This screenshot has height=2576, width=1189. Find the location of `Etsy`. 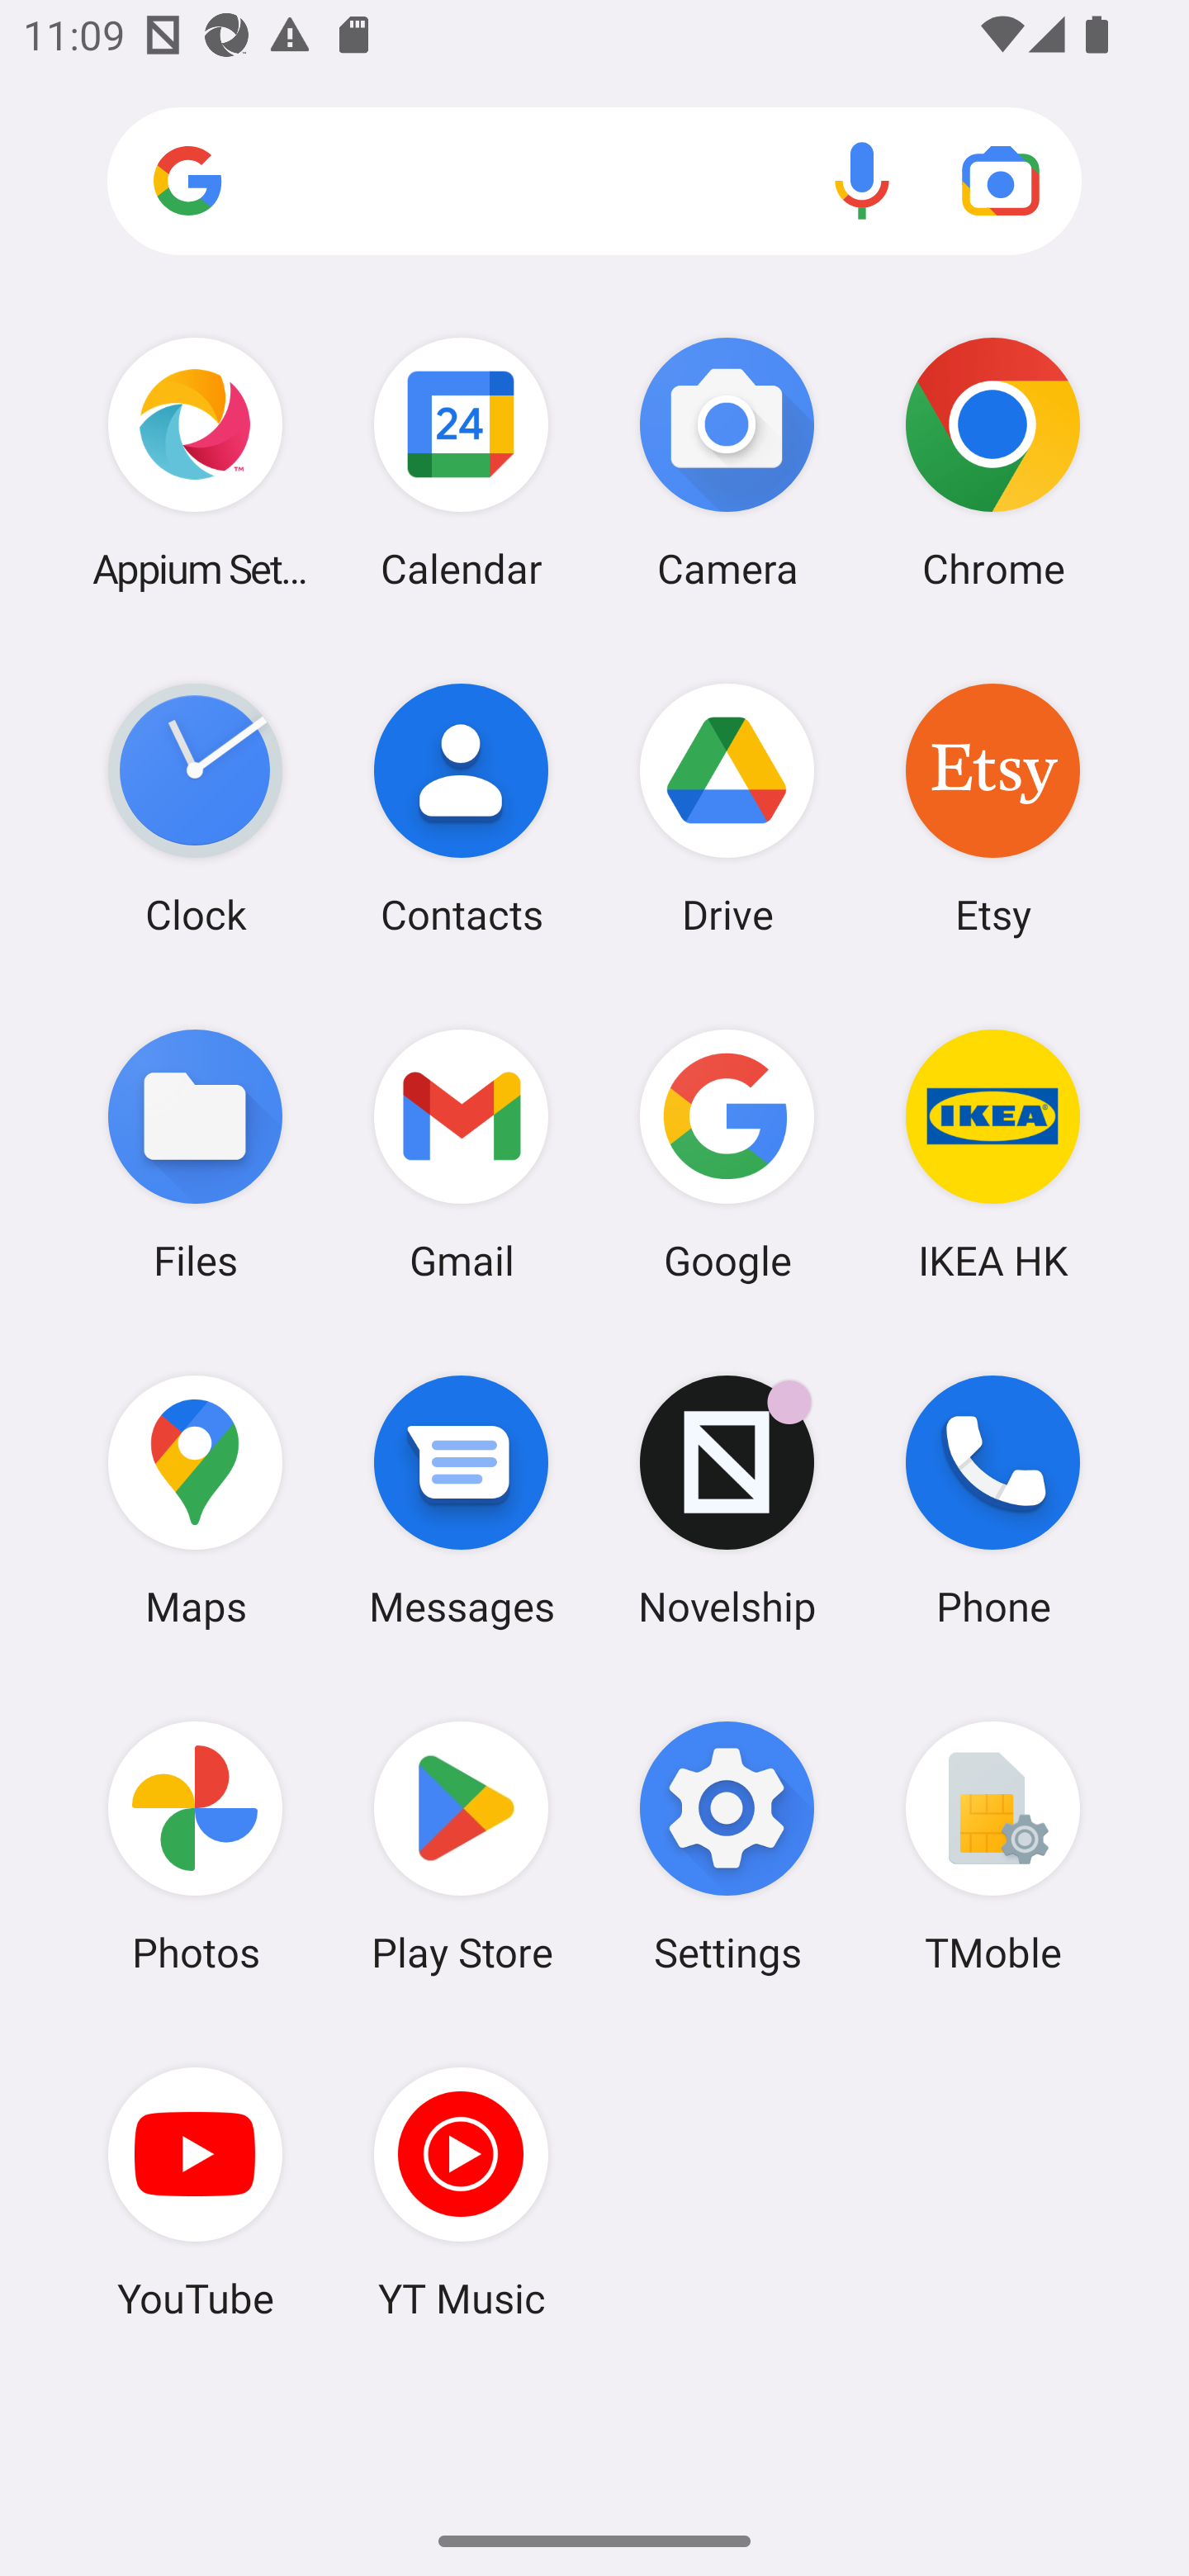

Etsy is located at coordinates (992, 808).